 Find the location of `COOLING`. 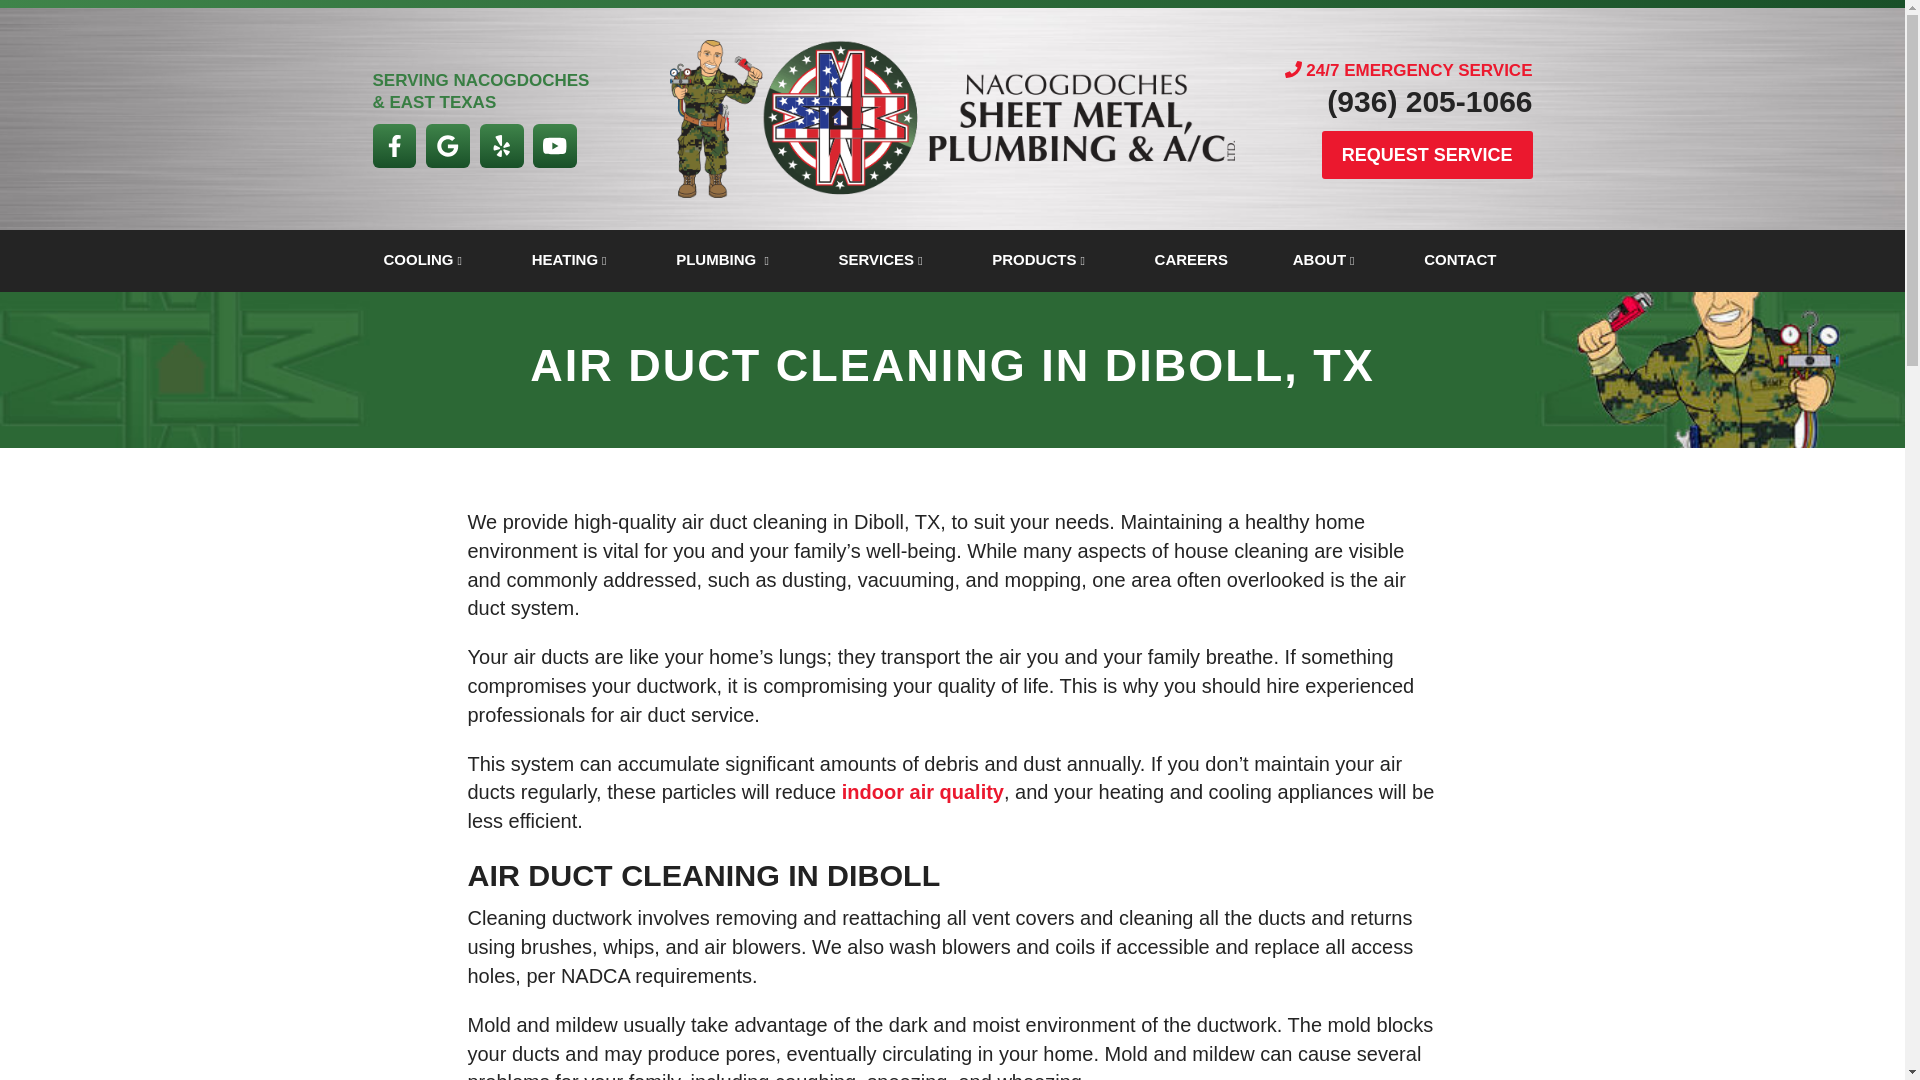

COOLING is located at coordinates (438, 260).